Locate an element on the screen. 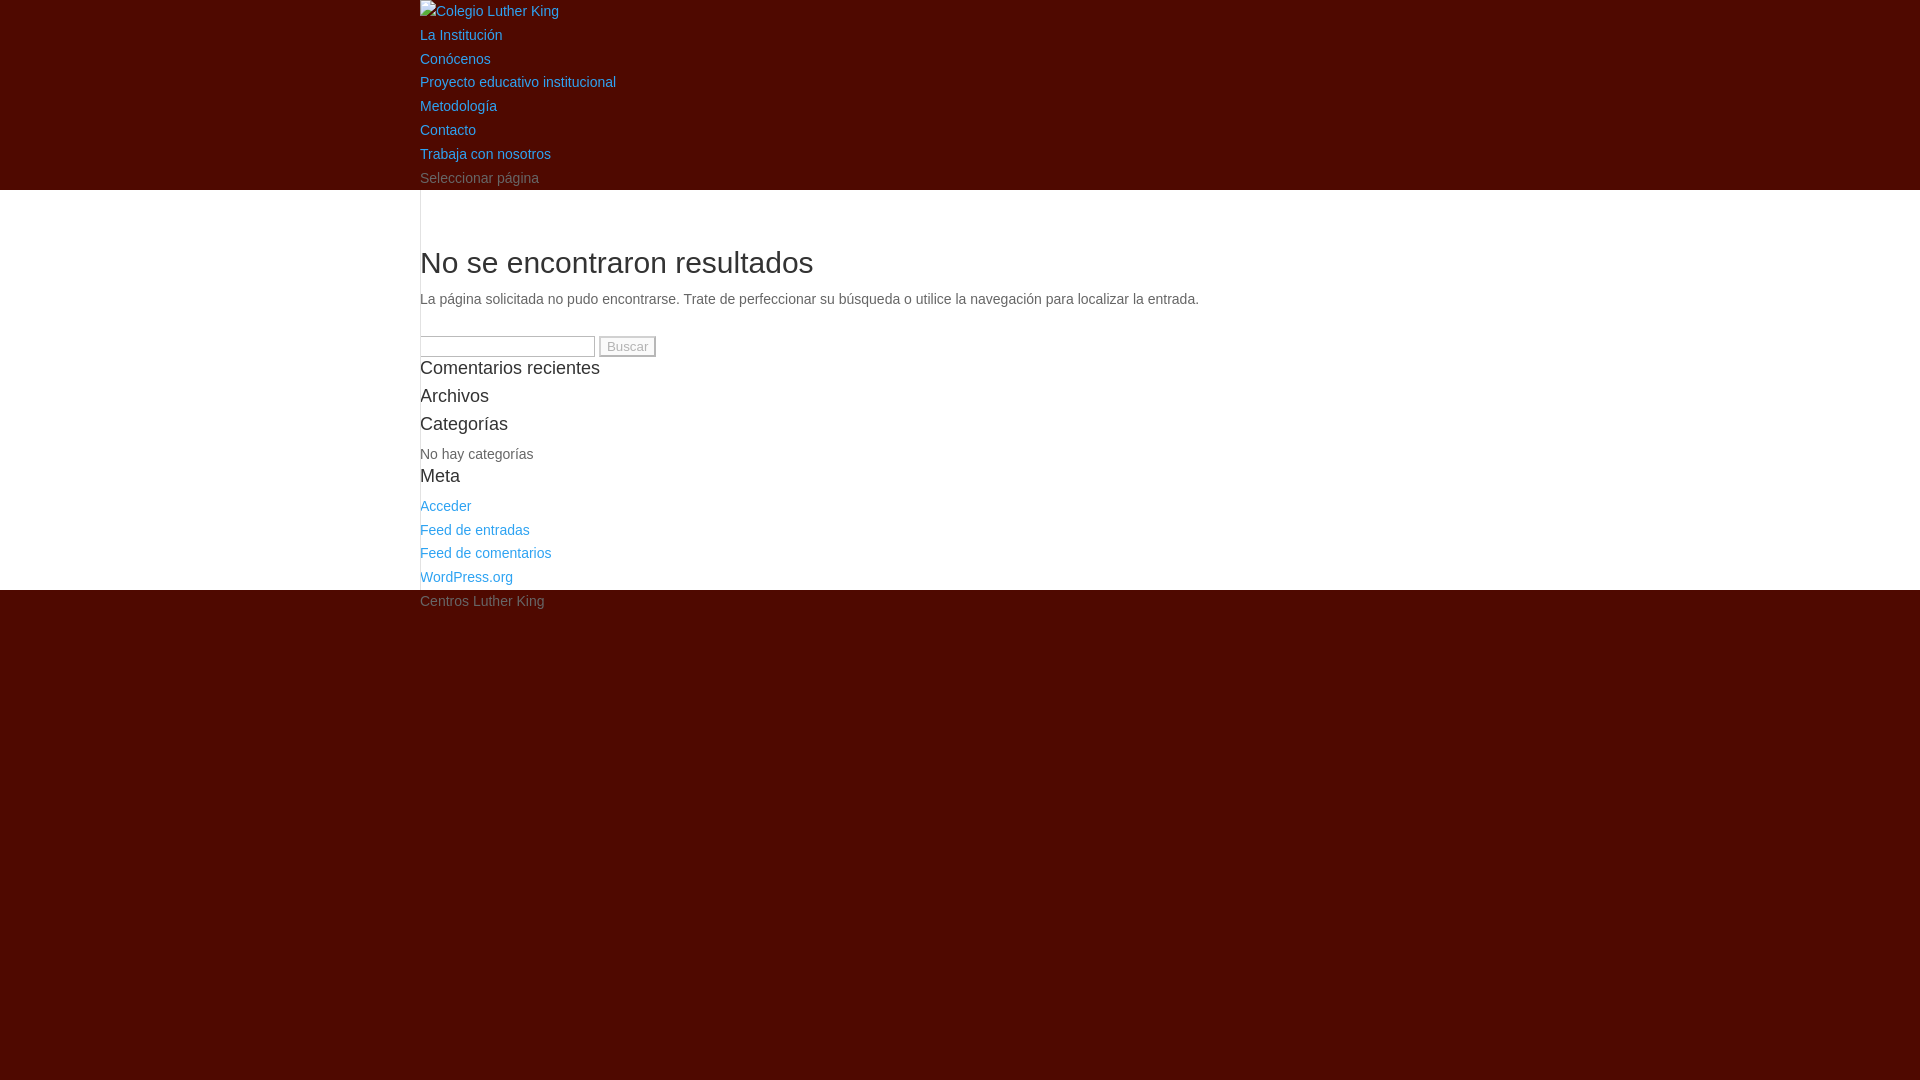 The width and height of the screenshot is (1920, 1080). Trabaja con nosotros is located at coordinates (486, 154).